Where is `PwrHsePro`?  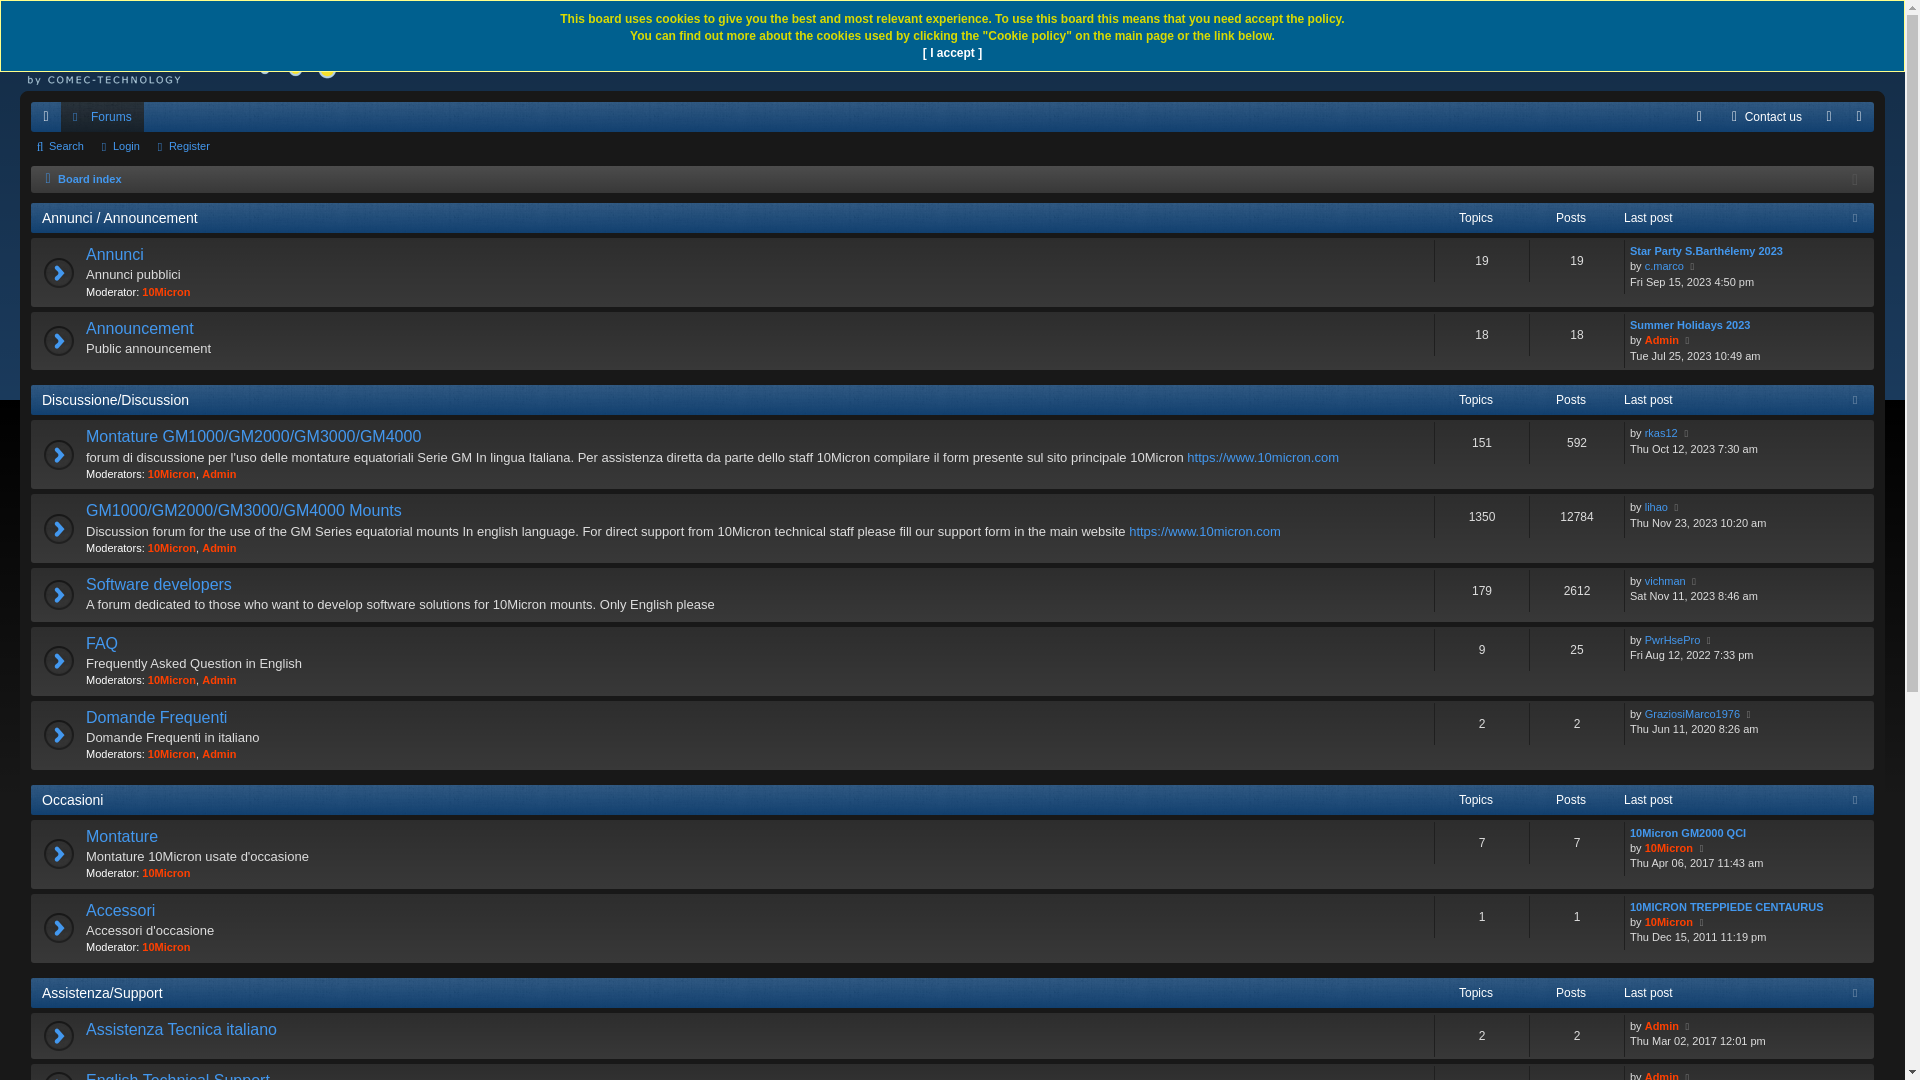 PwrHsePro is located at coordinates (1673, 640).